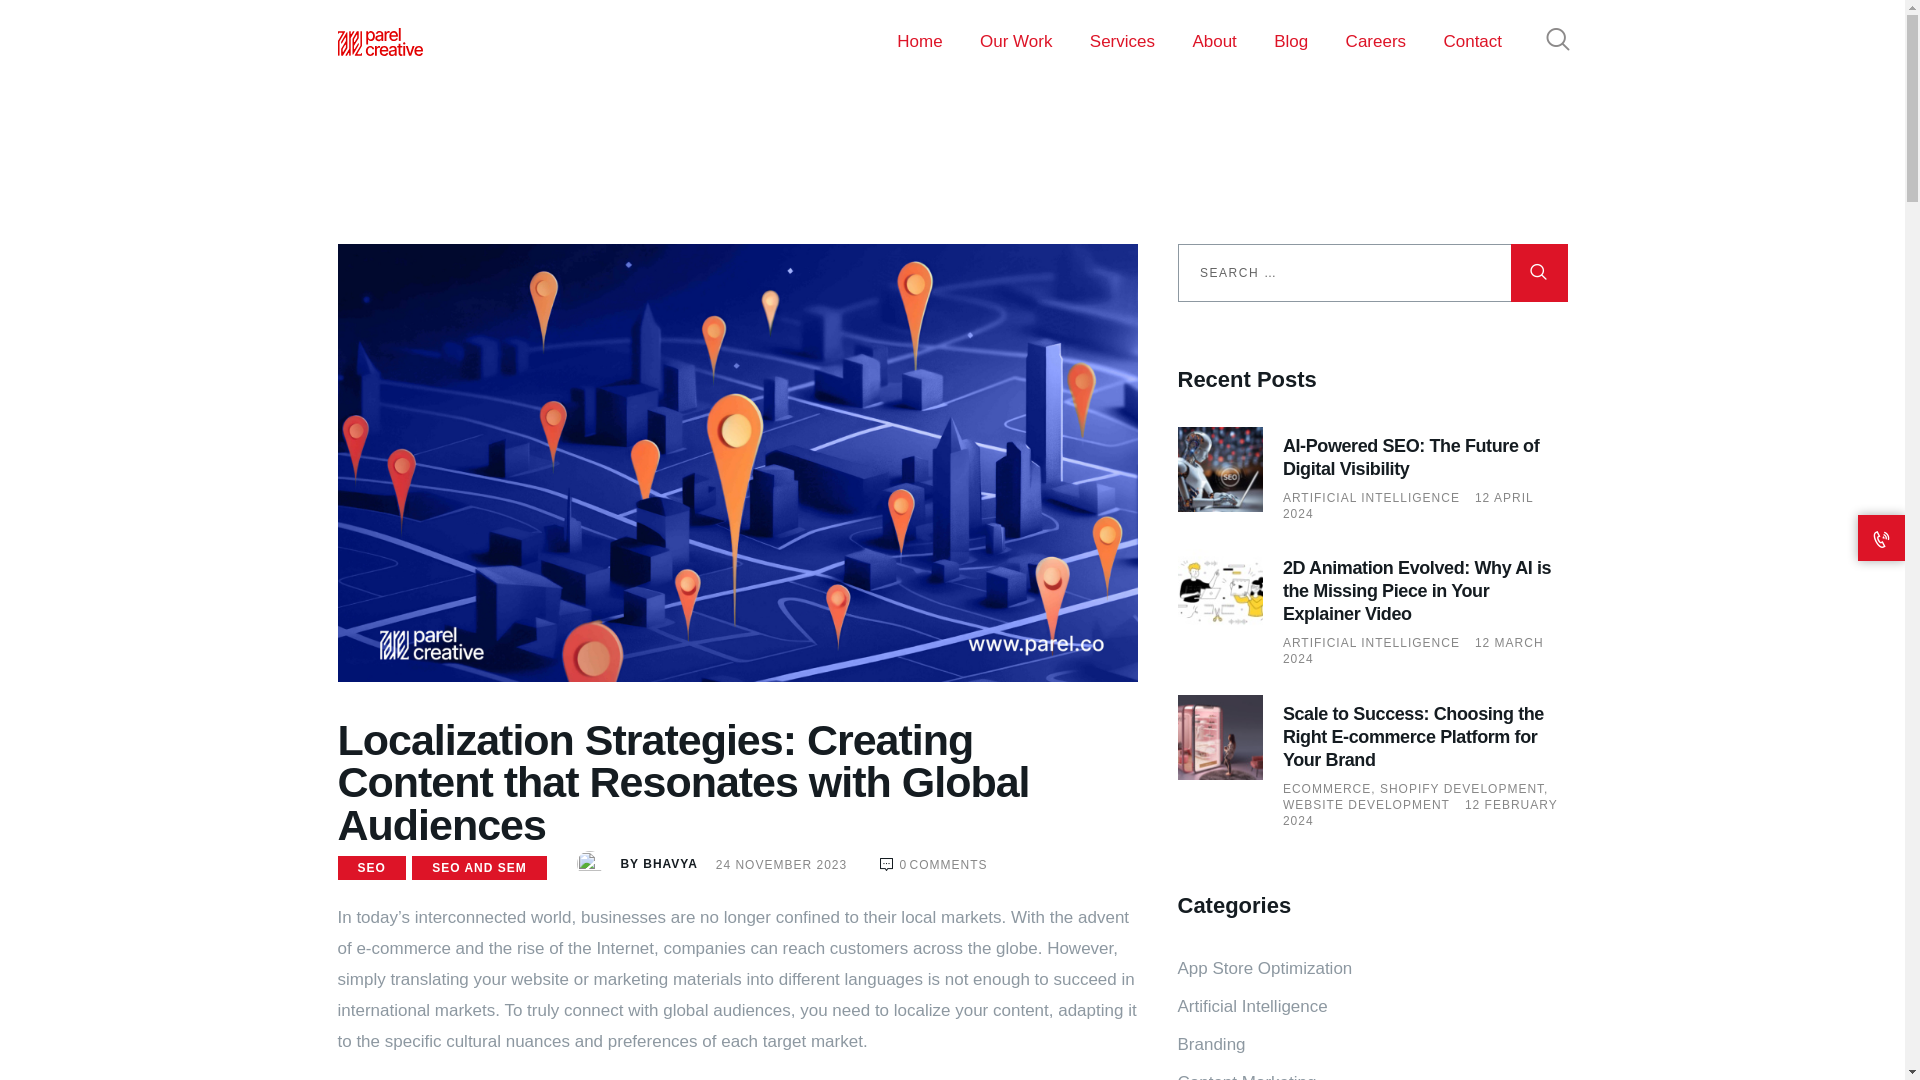 The height and width of the screenshot is (1080, 1920). What do you see at coordinates (920, 41) in the screenshot?
I see `Home` at bounding box center [920, 41].